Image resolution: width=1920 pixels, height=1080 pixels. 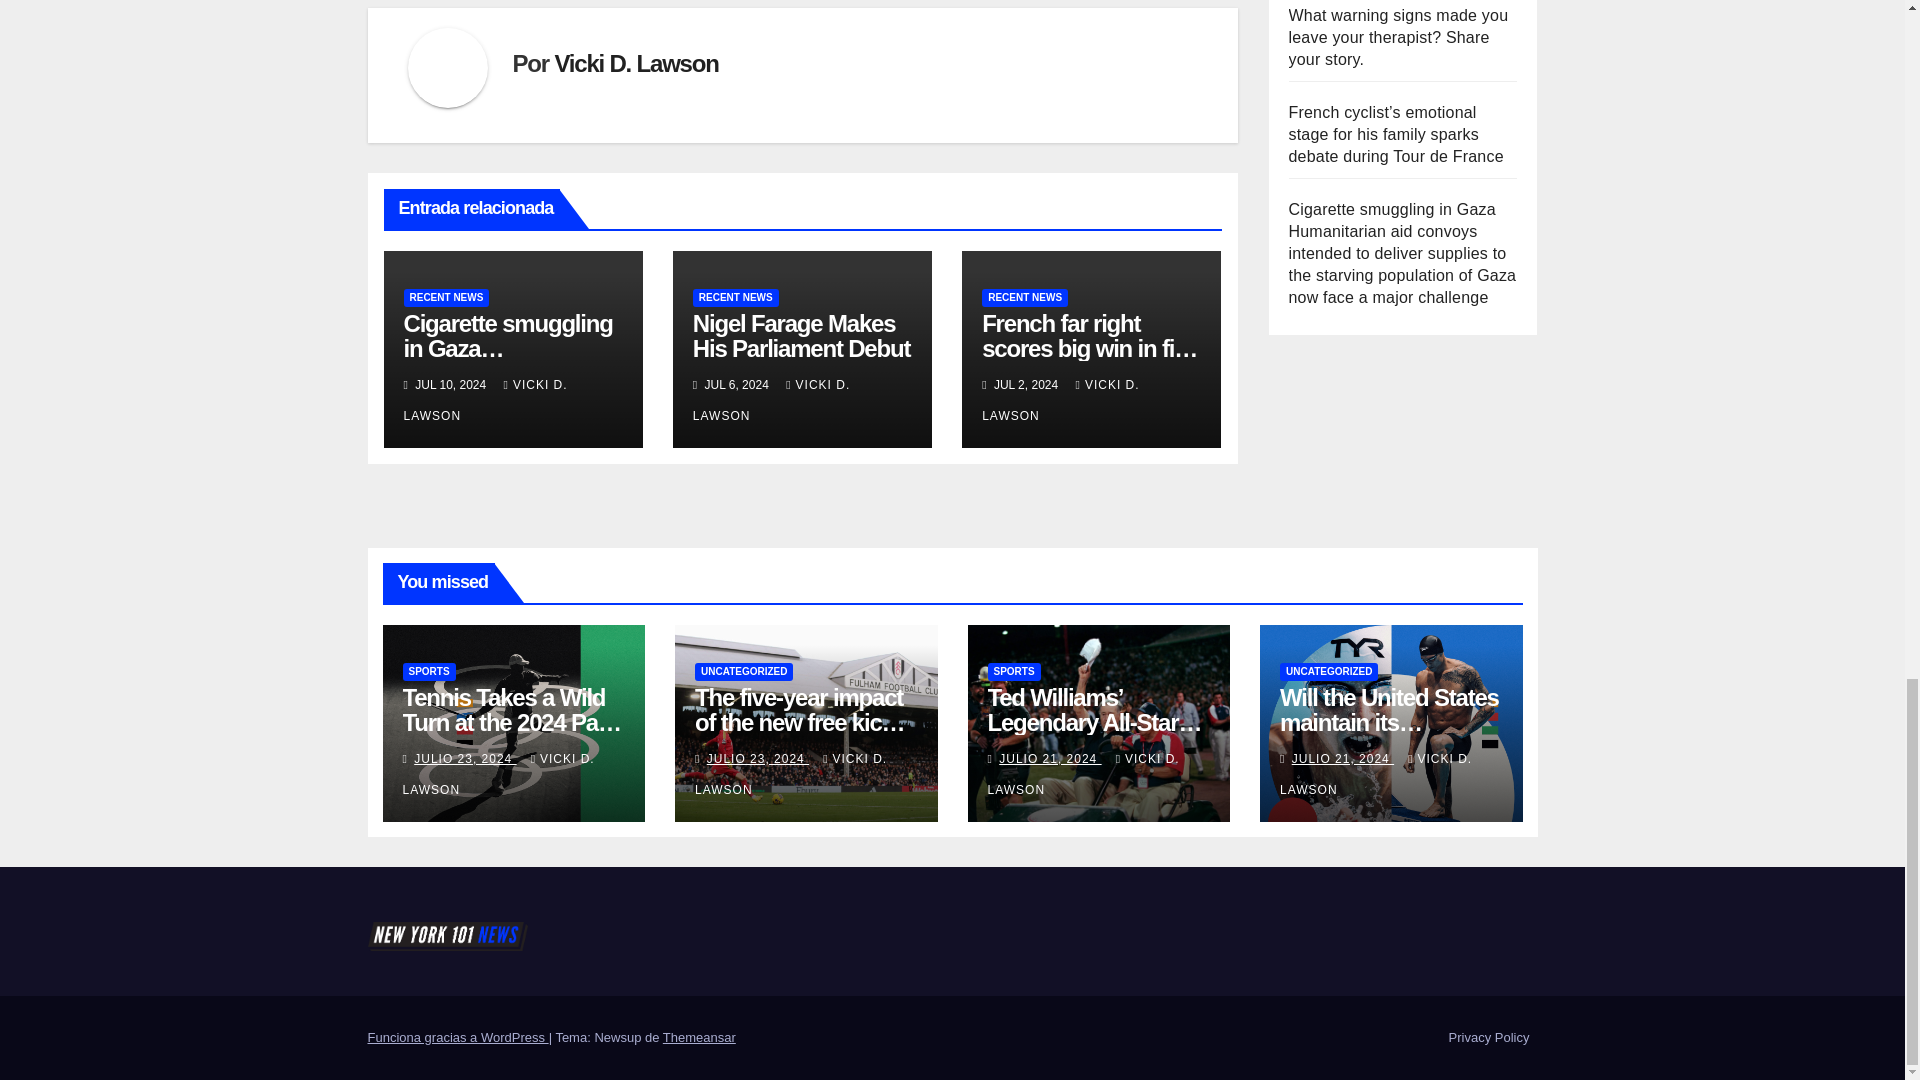 I want to click on VICKI D. LAWSON, so click(x=772, y=400).